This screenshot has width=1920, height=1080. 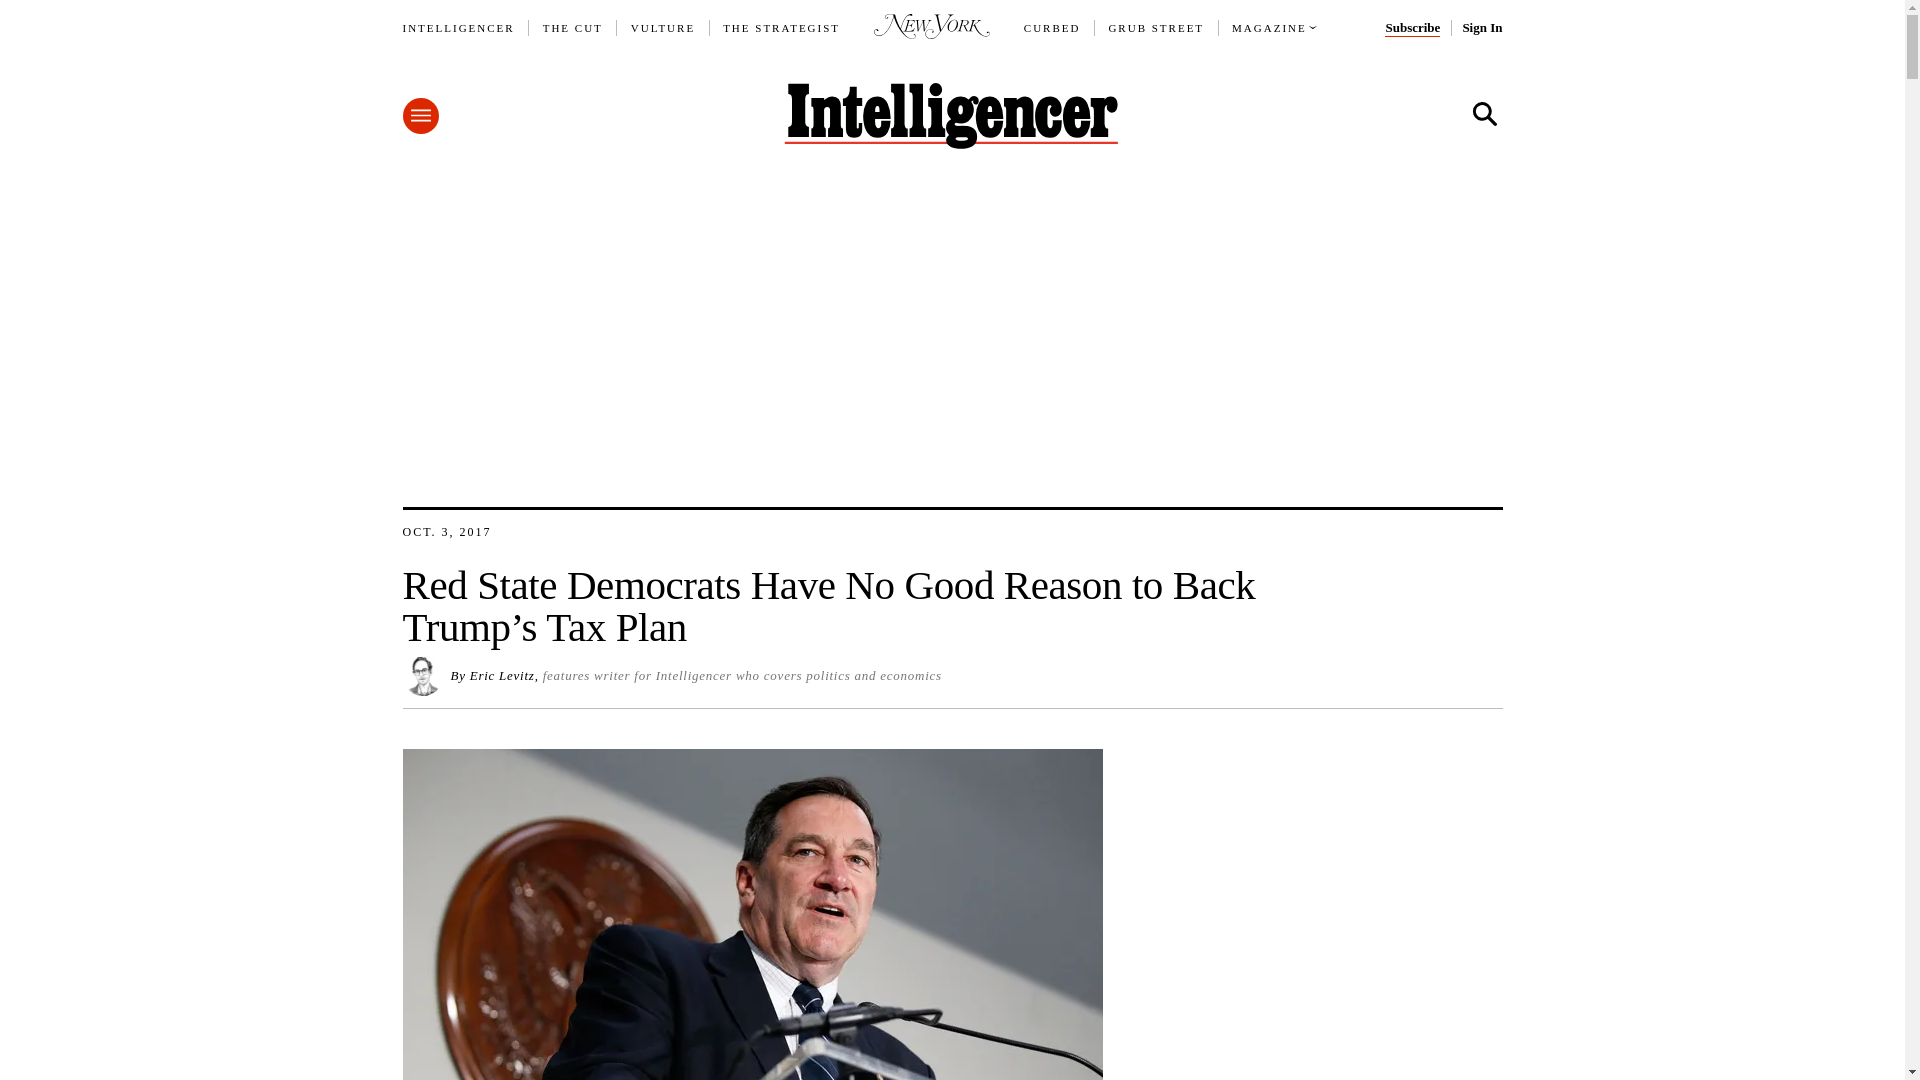 What do you see at coordinates (1052, 28) in the screenshot?
I see `CURBED` at bounding box center [1052, 28].